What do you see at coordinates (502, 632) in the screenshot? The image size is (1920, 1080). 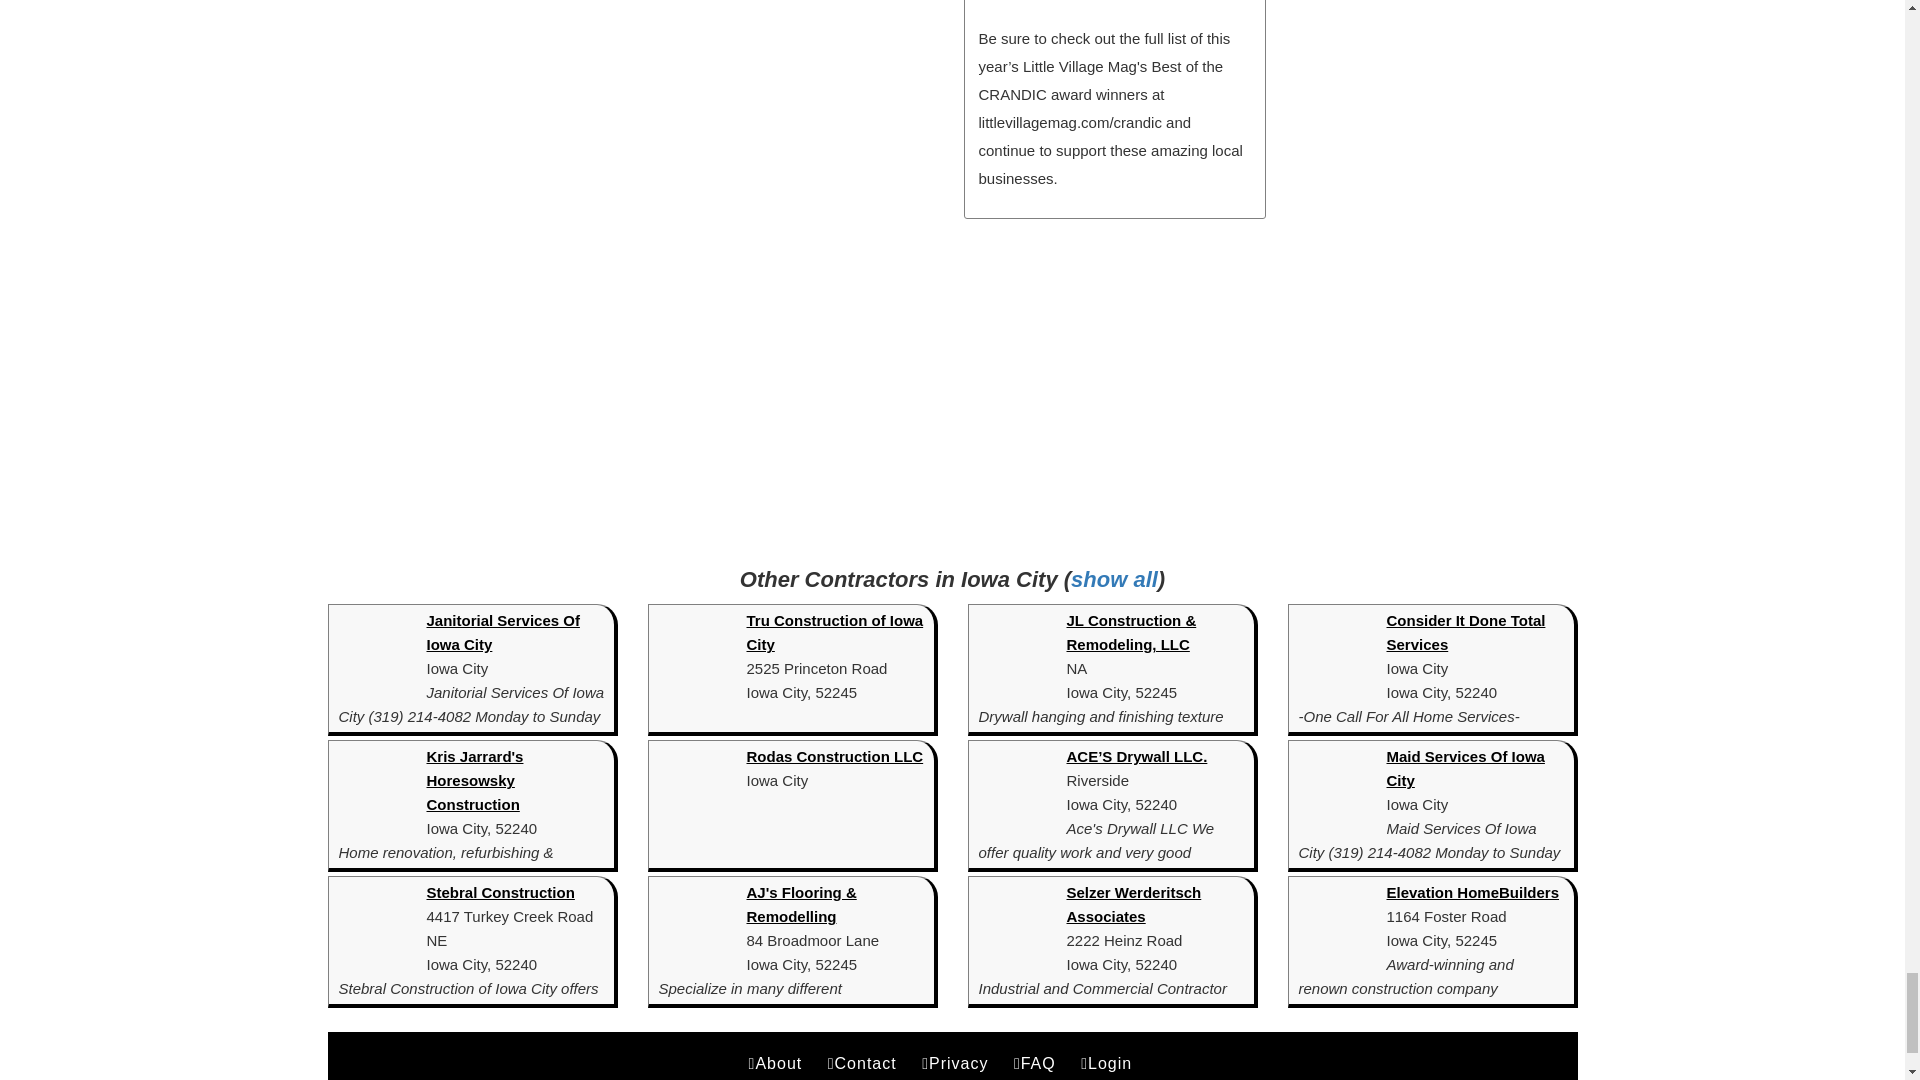 I see `Janitorial Services Of Iowa City` at bounding box center [502, 632].